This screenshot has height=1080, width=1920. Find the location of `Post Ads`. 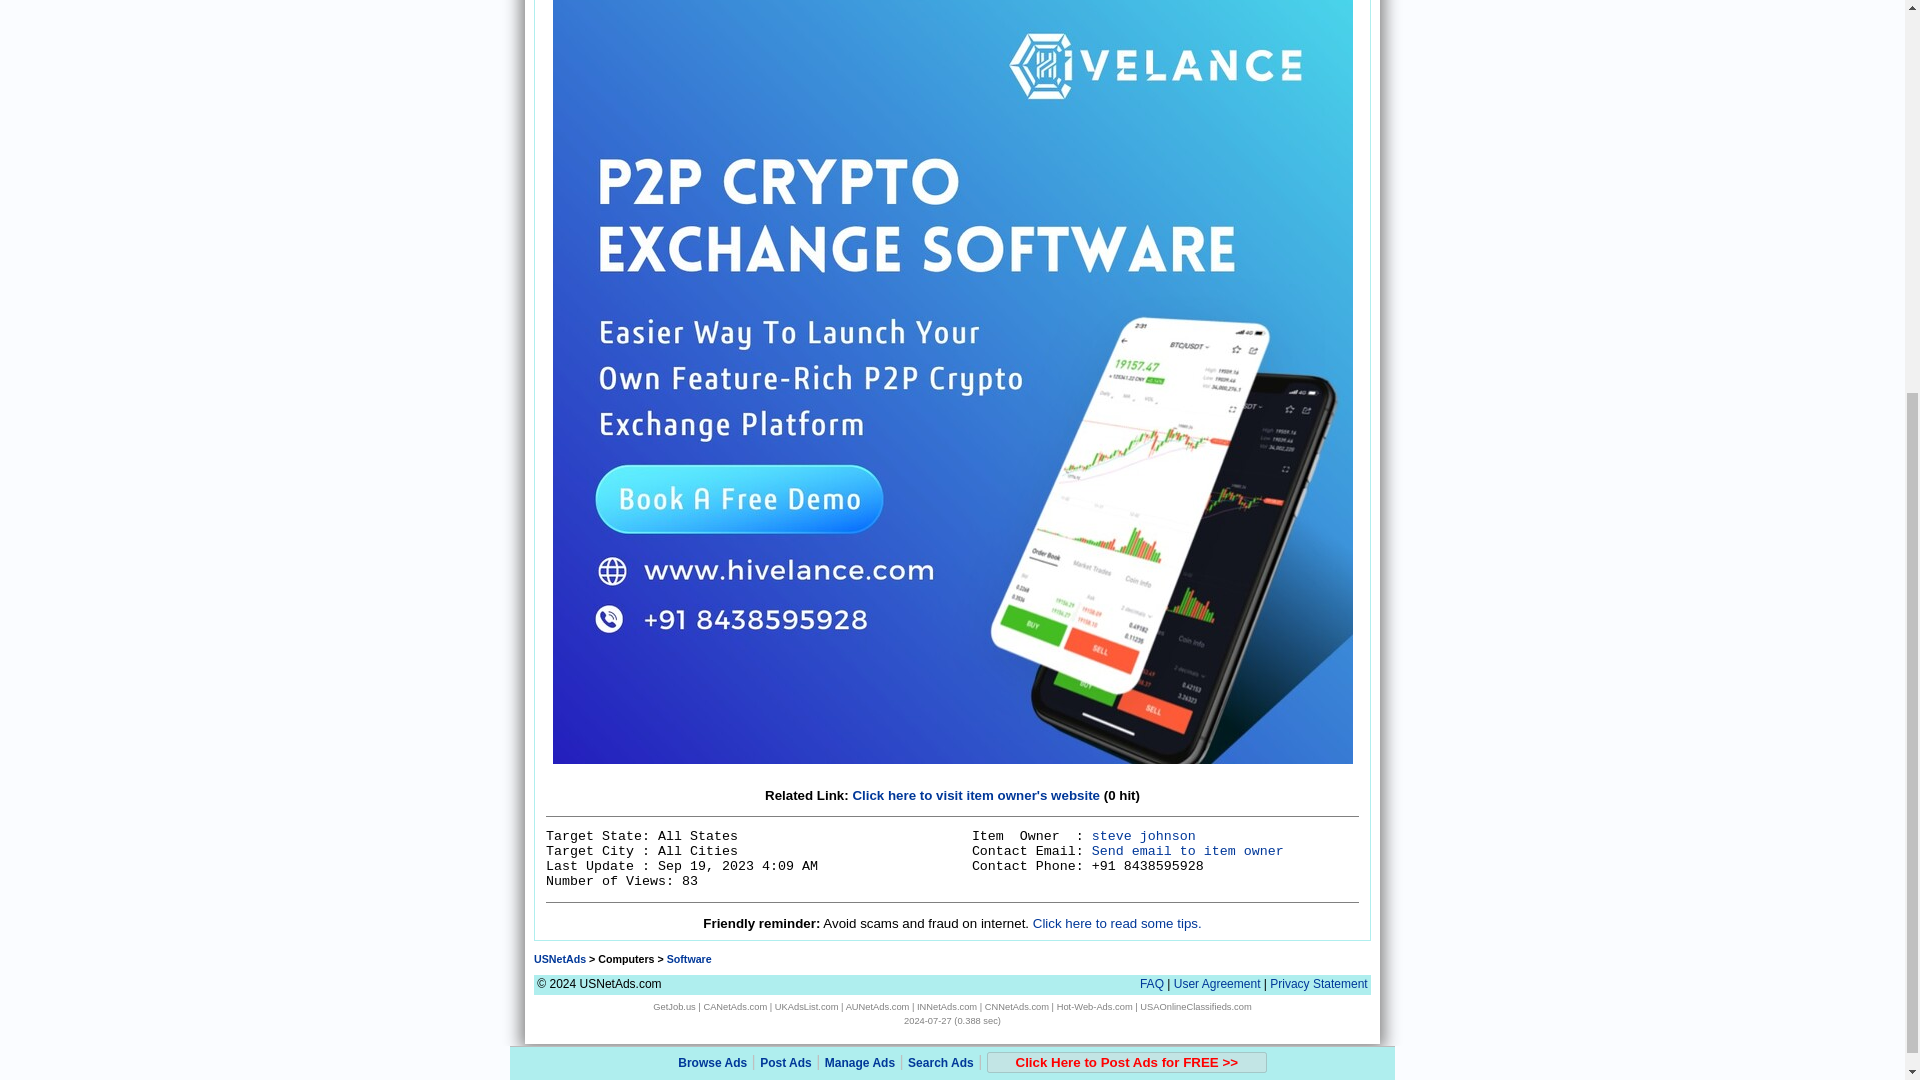

Post Ads is located at coordinates (786, 443).